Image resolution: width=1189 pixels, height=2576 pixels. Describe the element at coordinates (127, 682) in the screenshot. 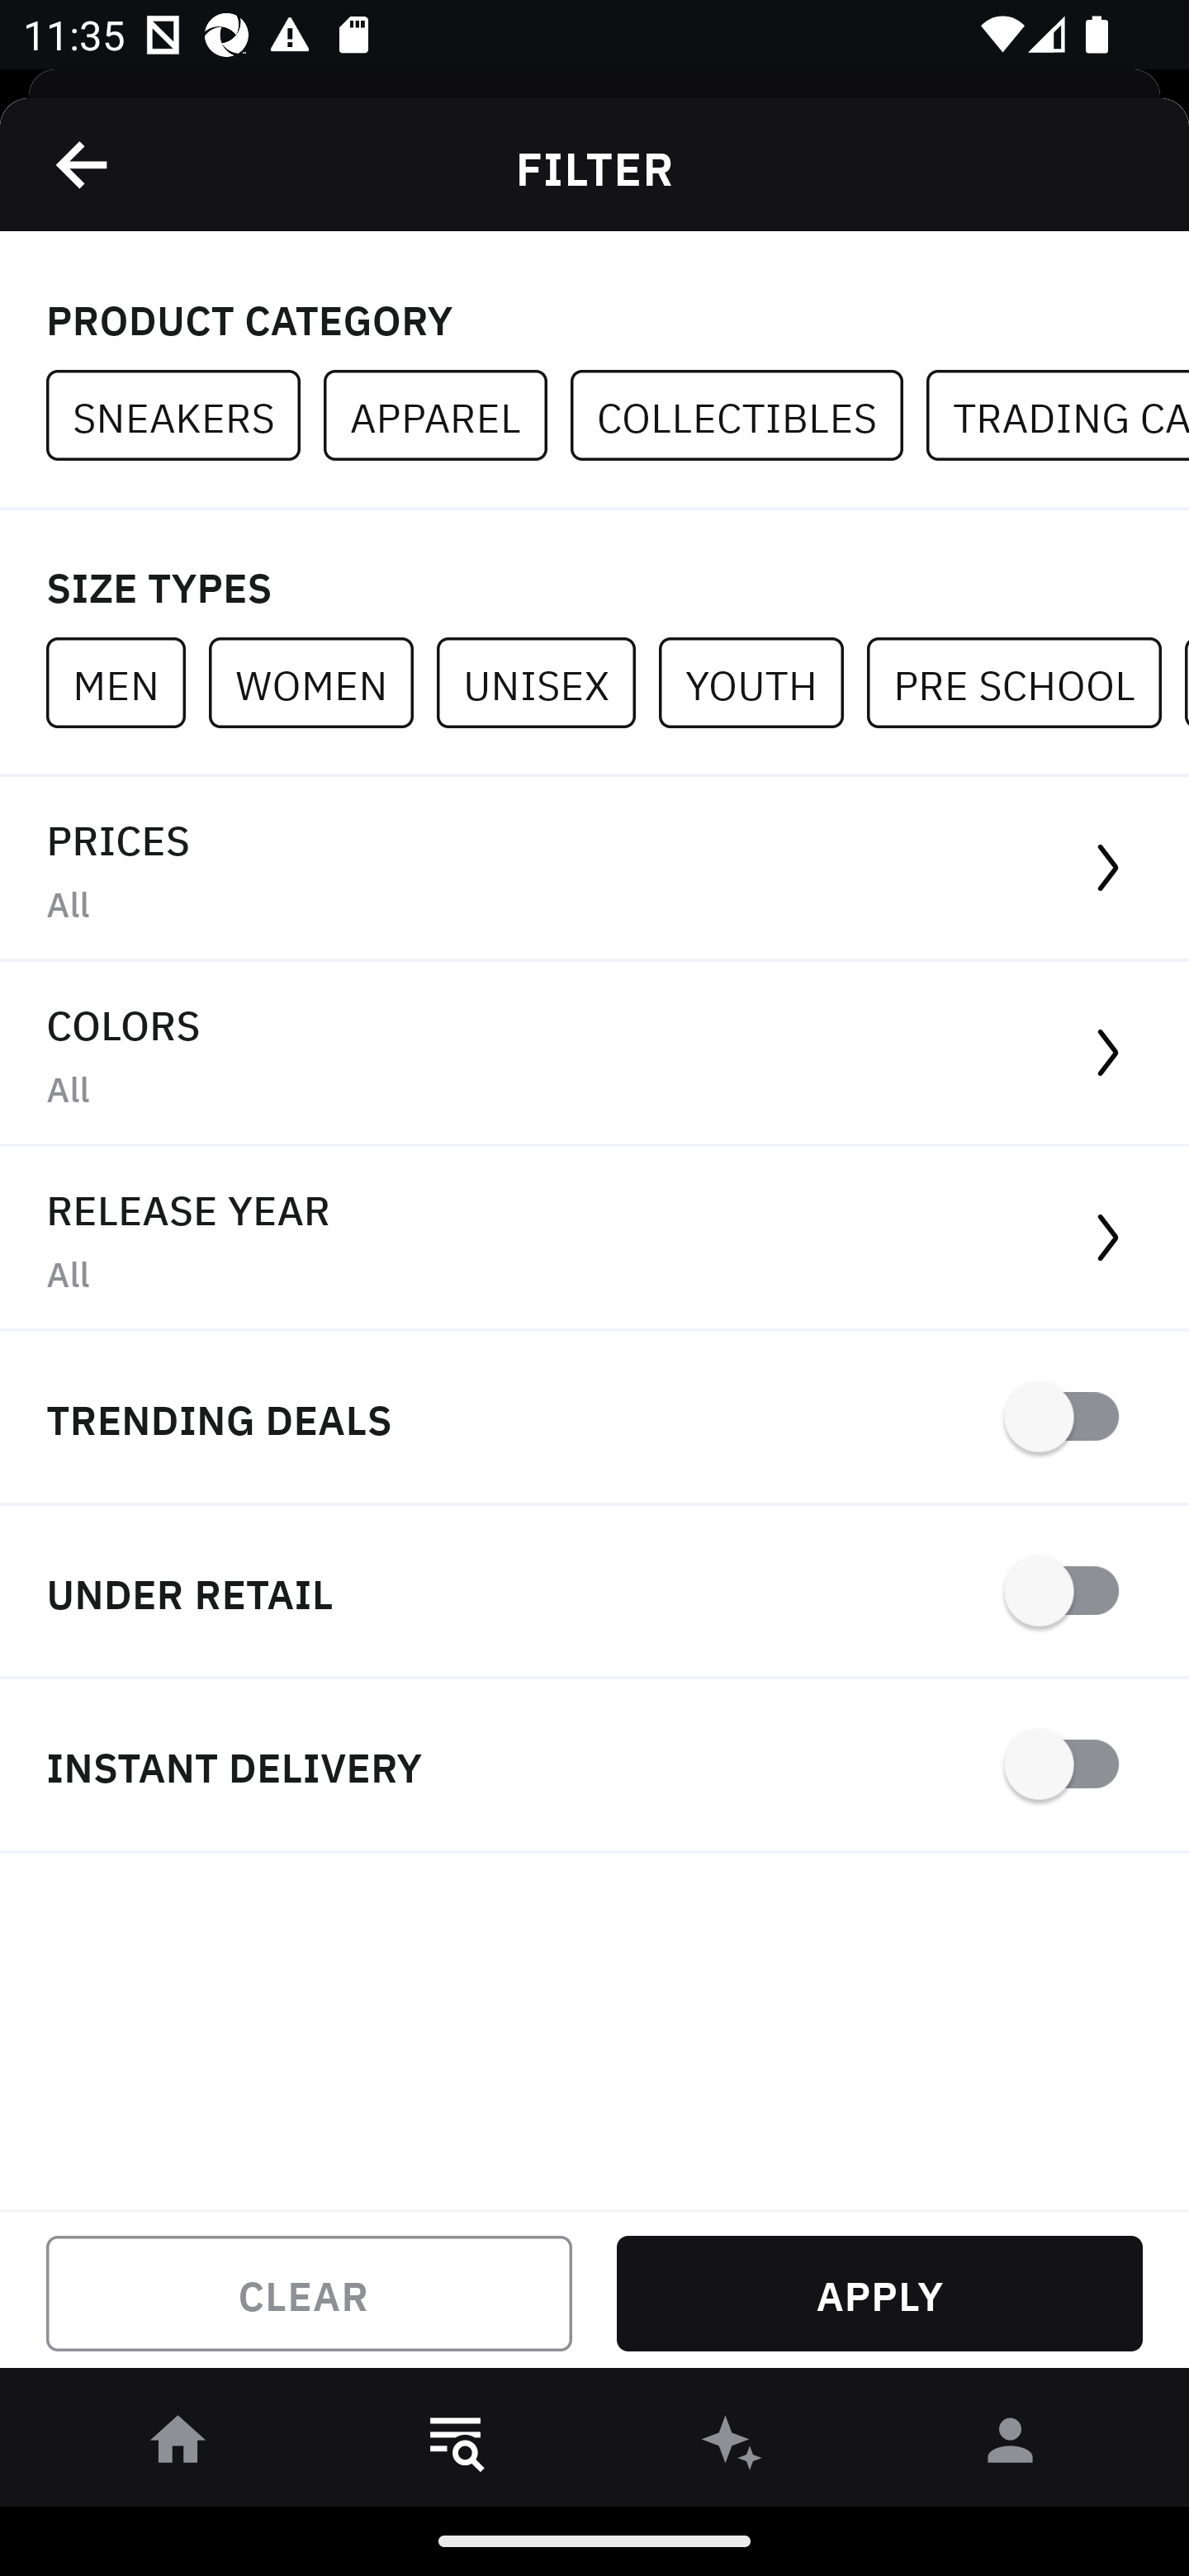

I see `MEN` at that location.